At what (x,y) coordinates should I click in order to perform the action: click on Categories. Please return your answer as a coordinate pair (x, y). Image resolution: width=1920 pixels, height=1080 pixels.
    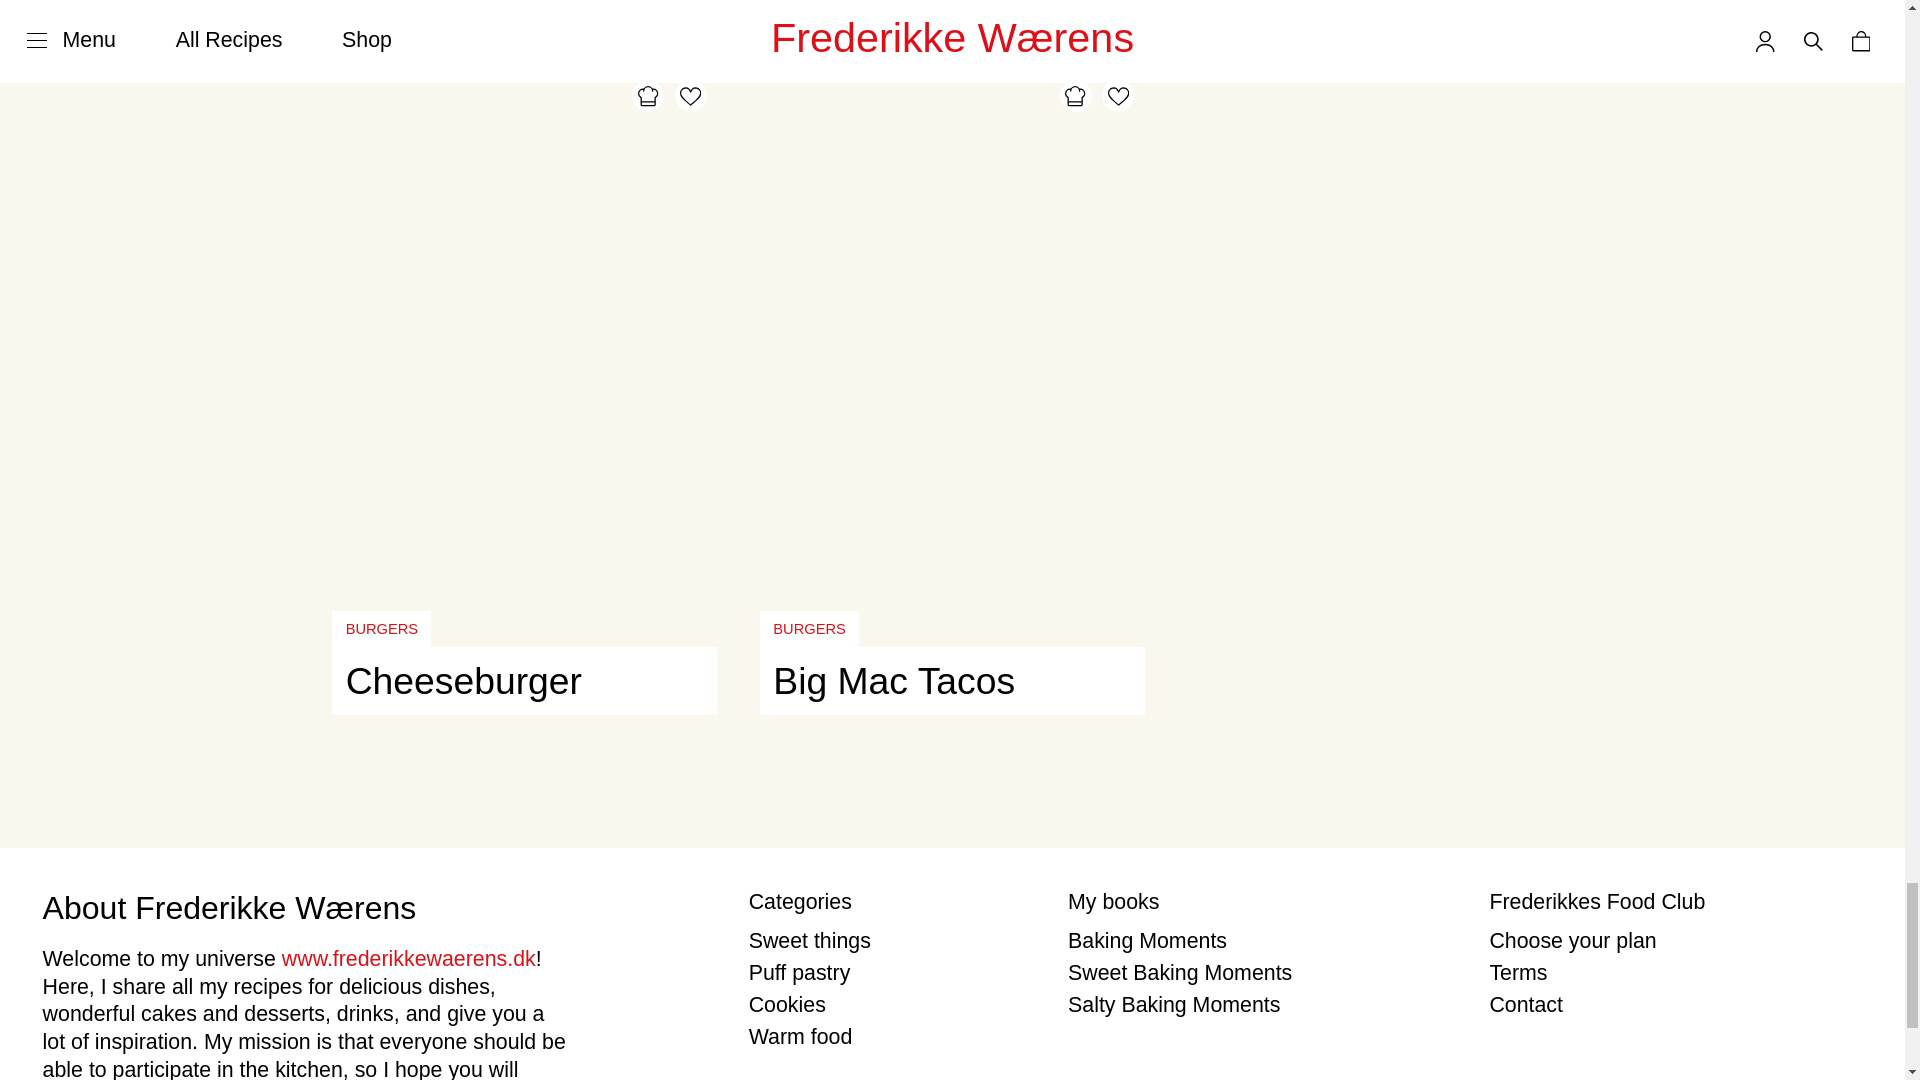
    Looking at the image, I should click on (888, 902).